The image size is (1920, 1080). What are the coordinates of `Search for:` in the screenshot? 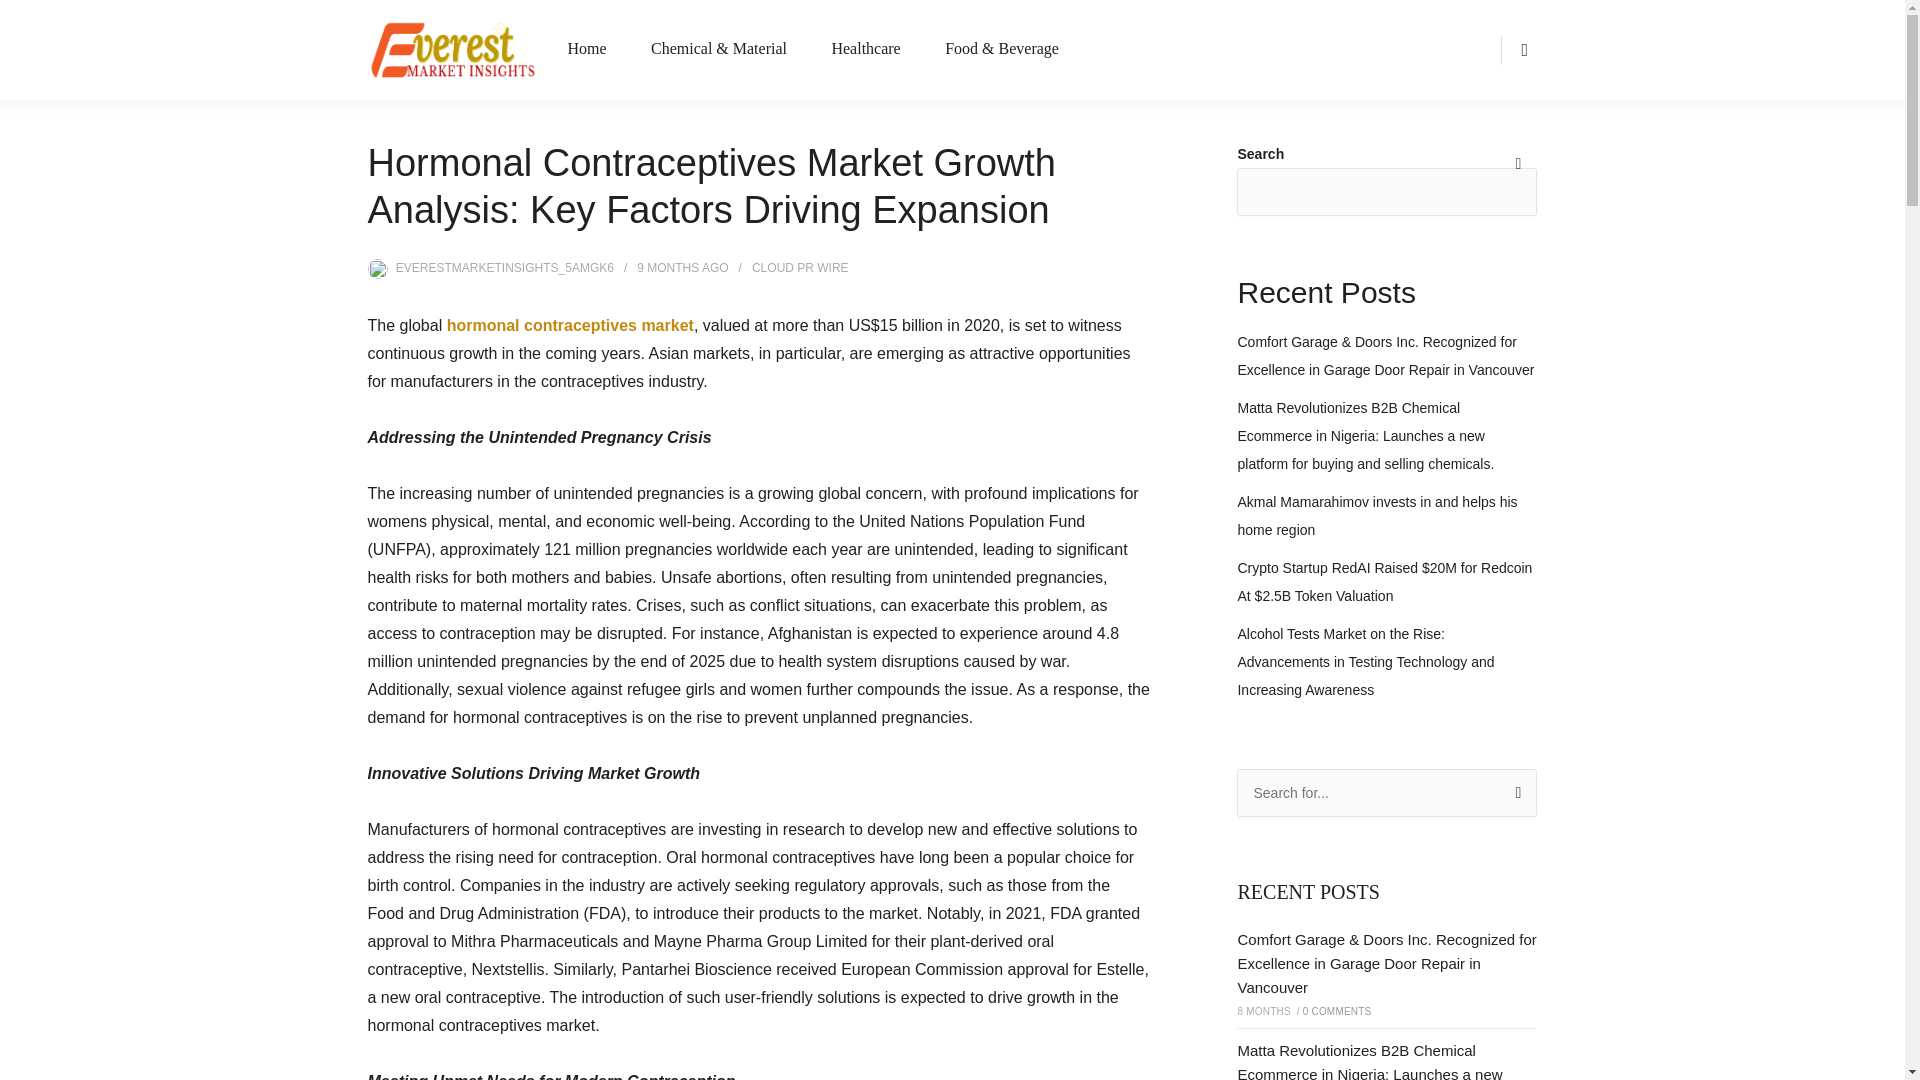 It's located at (1386, 792).